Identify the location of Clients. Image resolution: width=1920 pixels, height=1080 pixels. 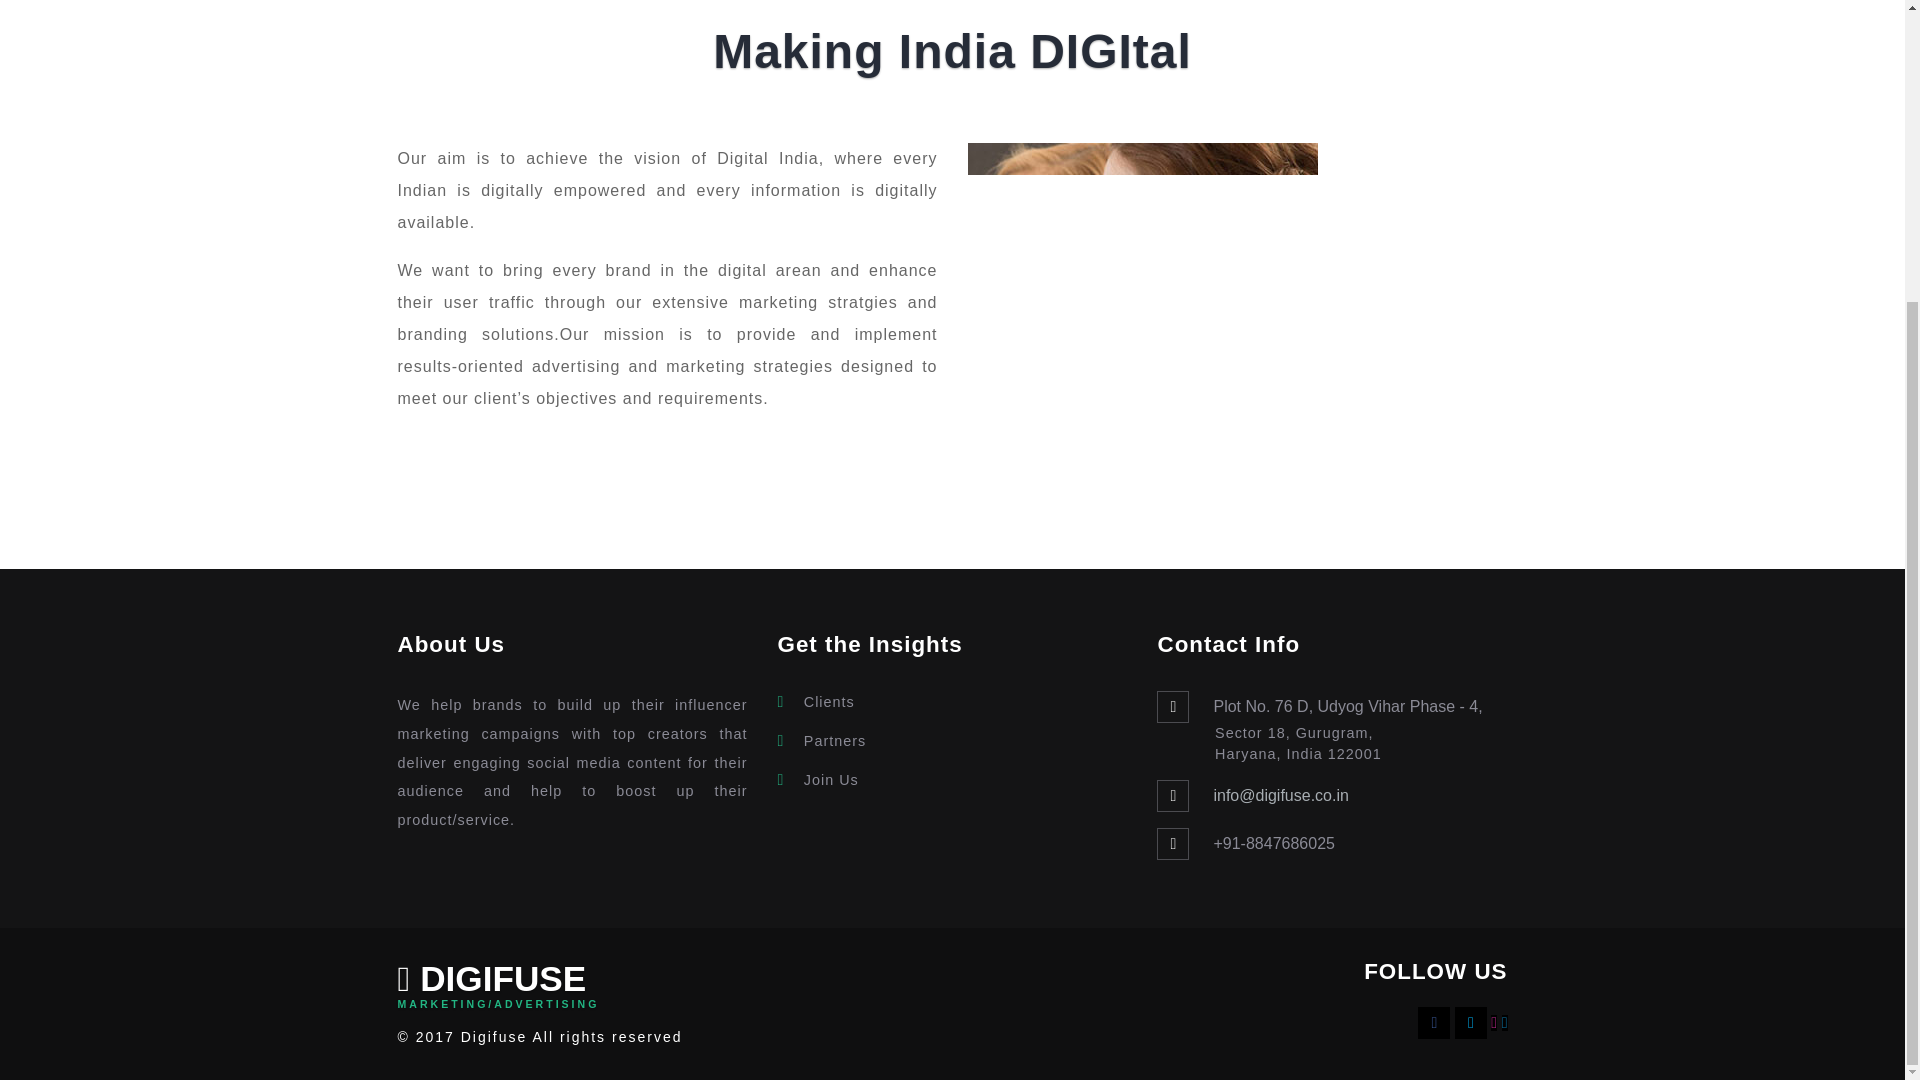
(829, 702).